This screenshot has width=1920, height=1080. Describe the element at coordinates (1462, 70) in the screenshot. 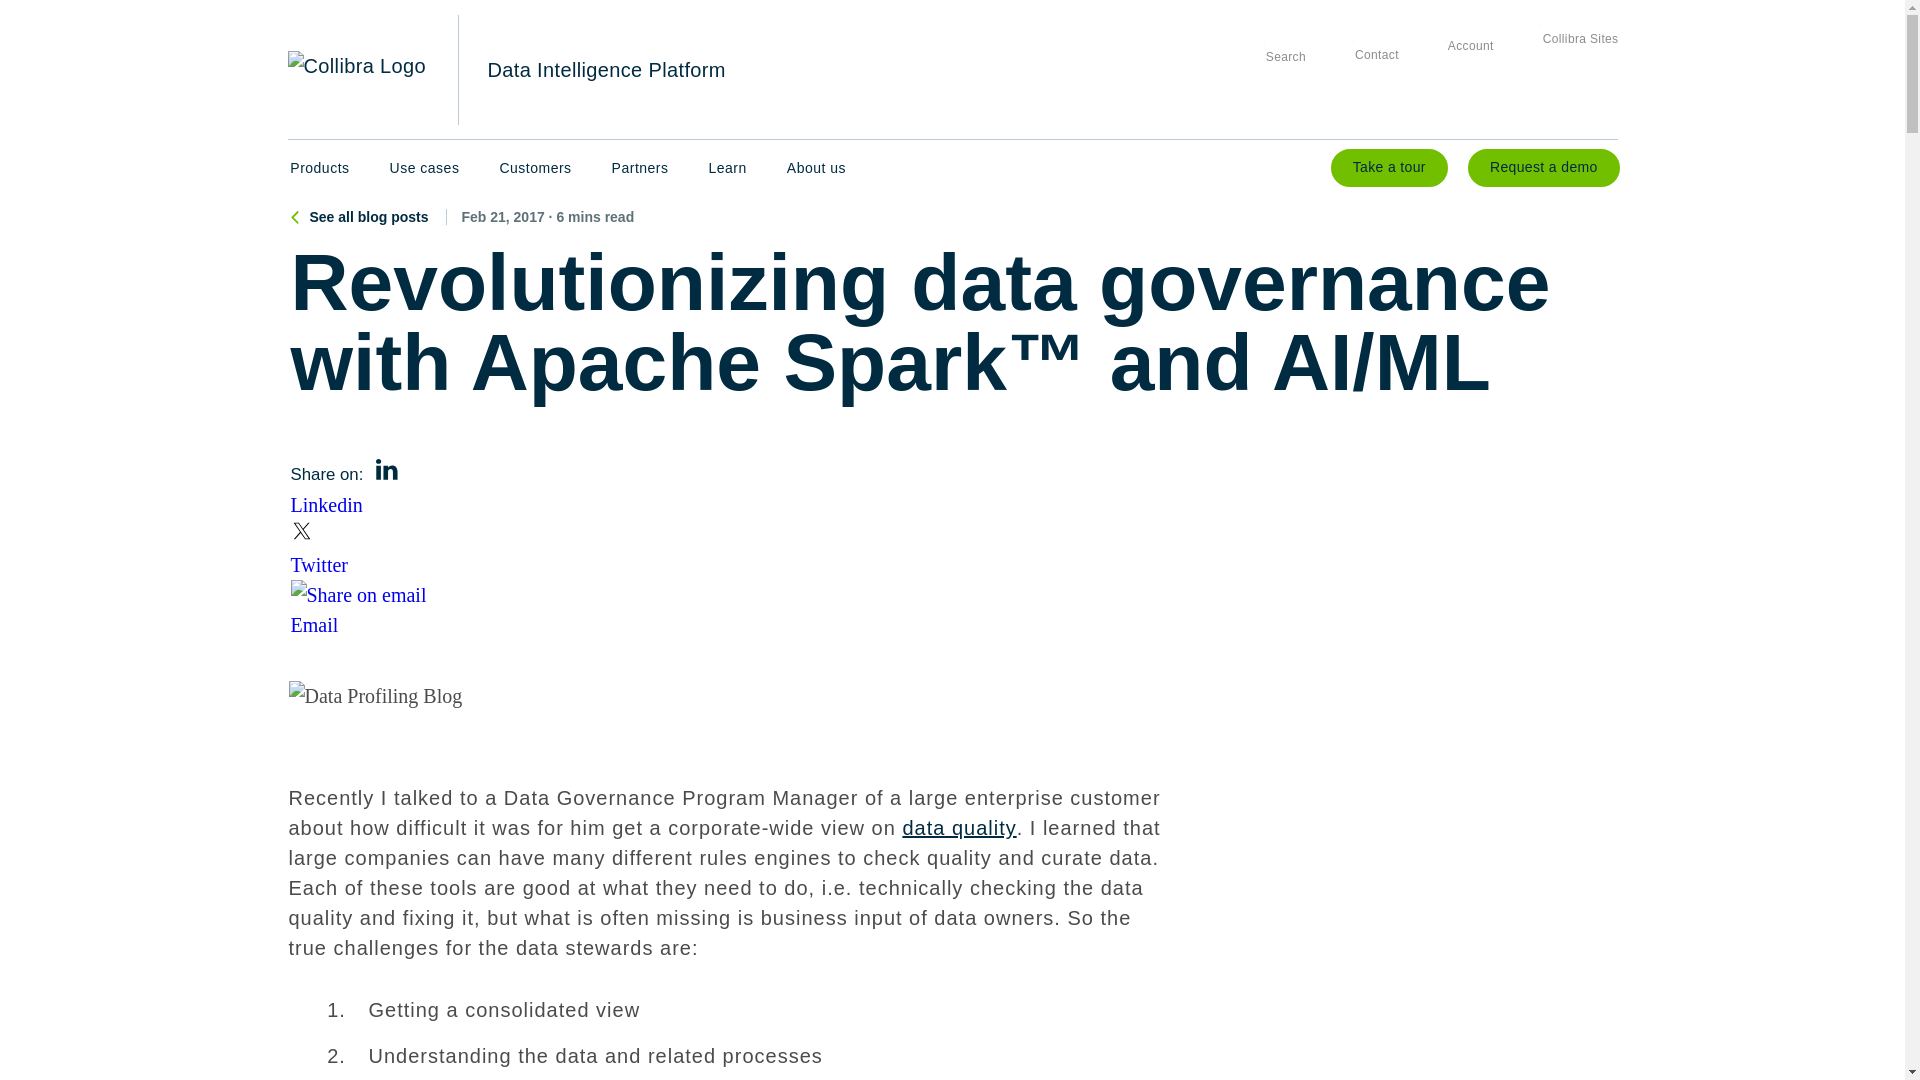

I see `Account` at that location.